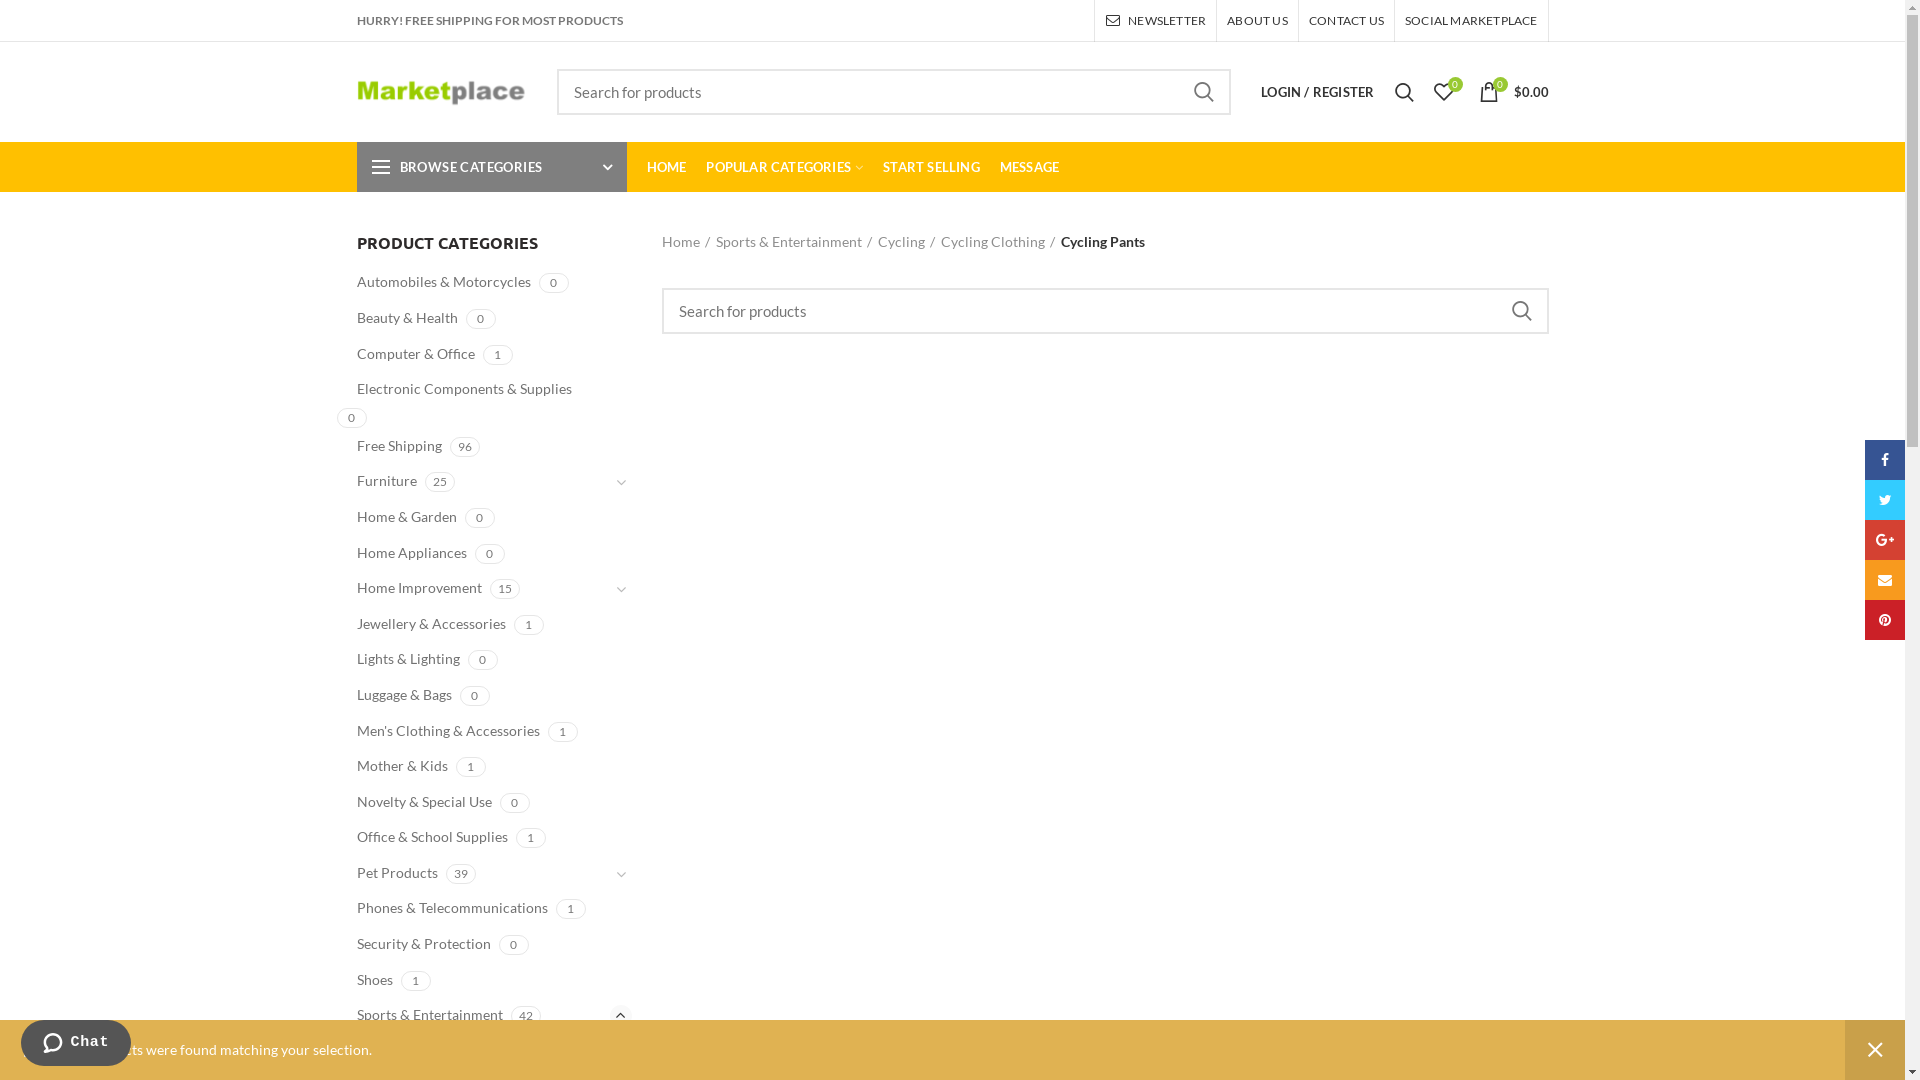 The image size is (1920, 1080). What do you see at coordinates (443, 624) in the screenshot?
I see `Jewellery & Accessories` at bounding box center [443, 624].